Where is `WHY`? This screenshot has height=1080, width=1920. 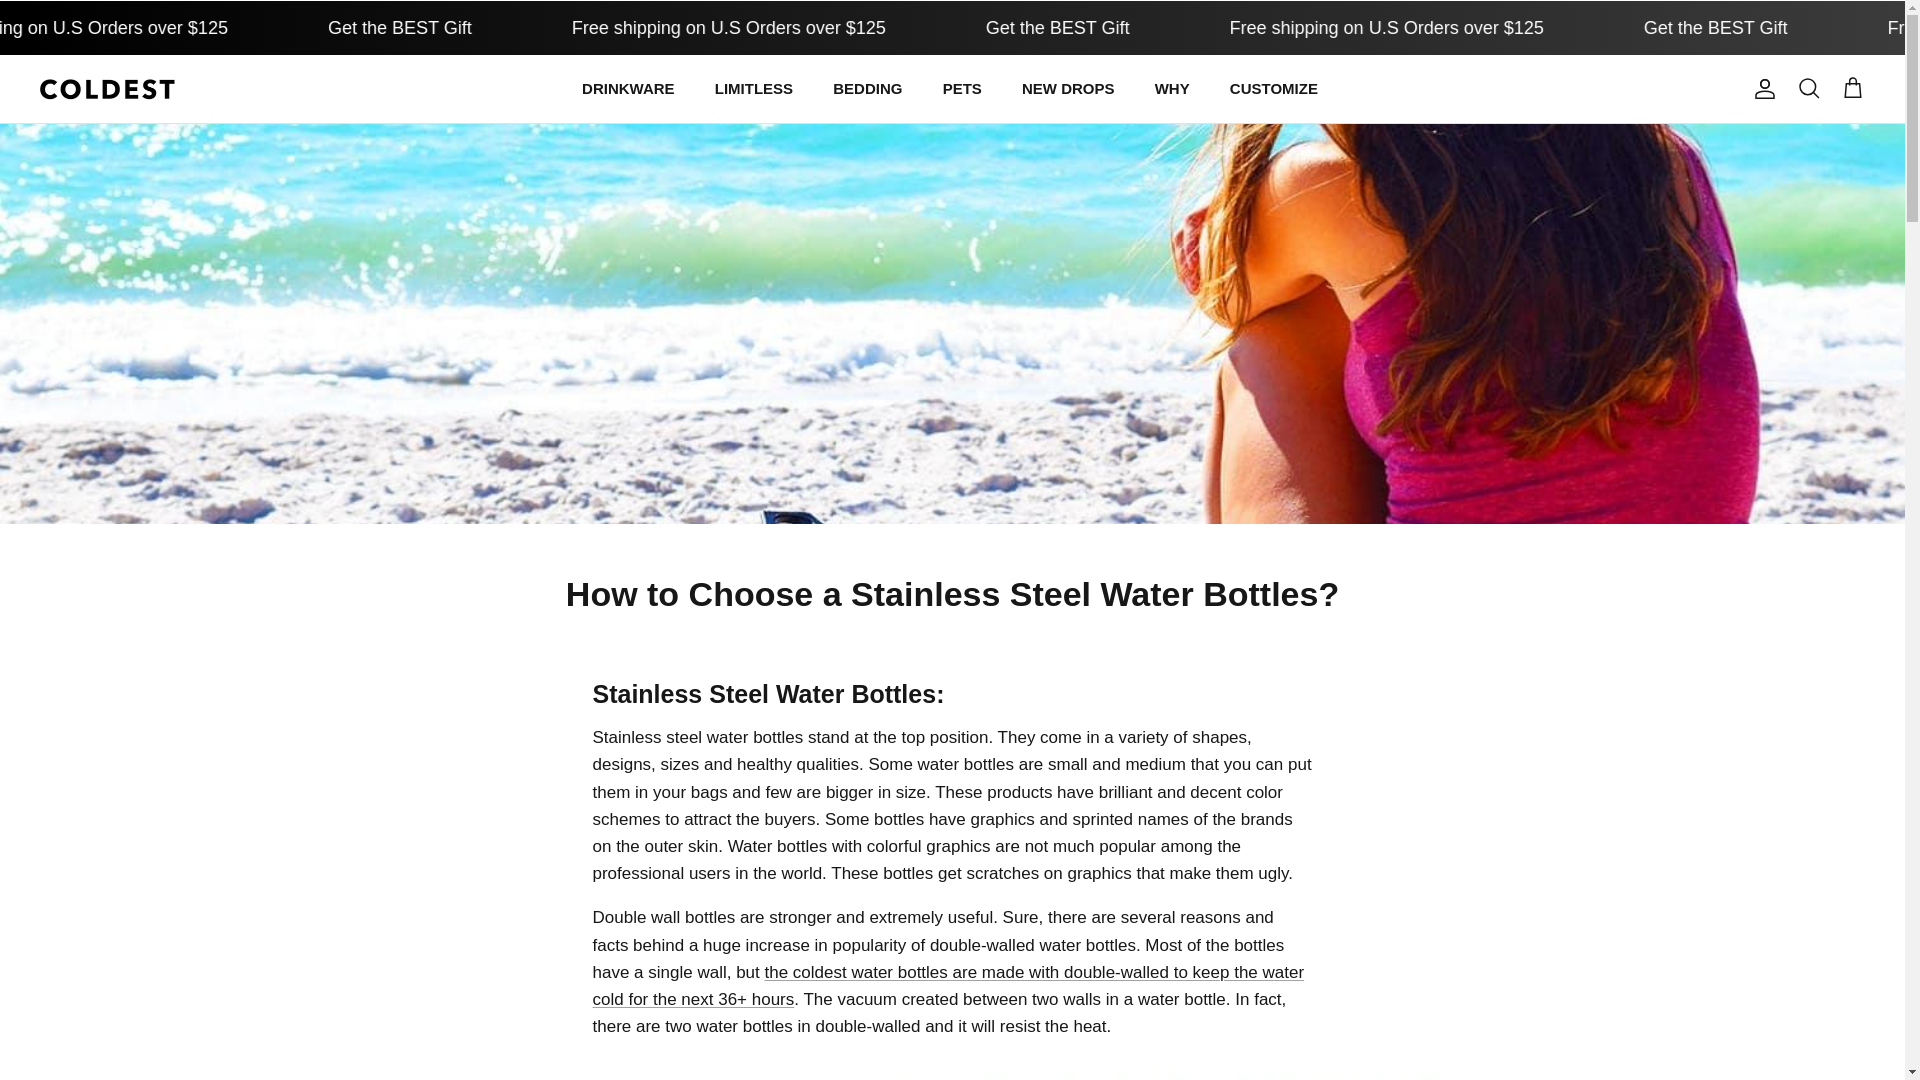 WHY is located at coordinates (1172, 90).